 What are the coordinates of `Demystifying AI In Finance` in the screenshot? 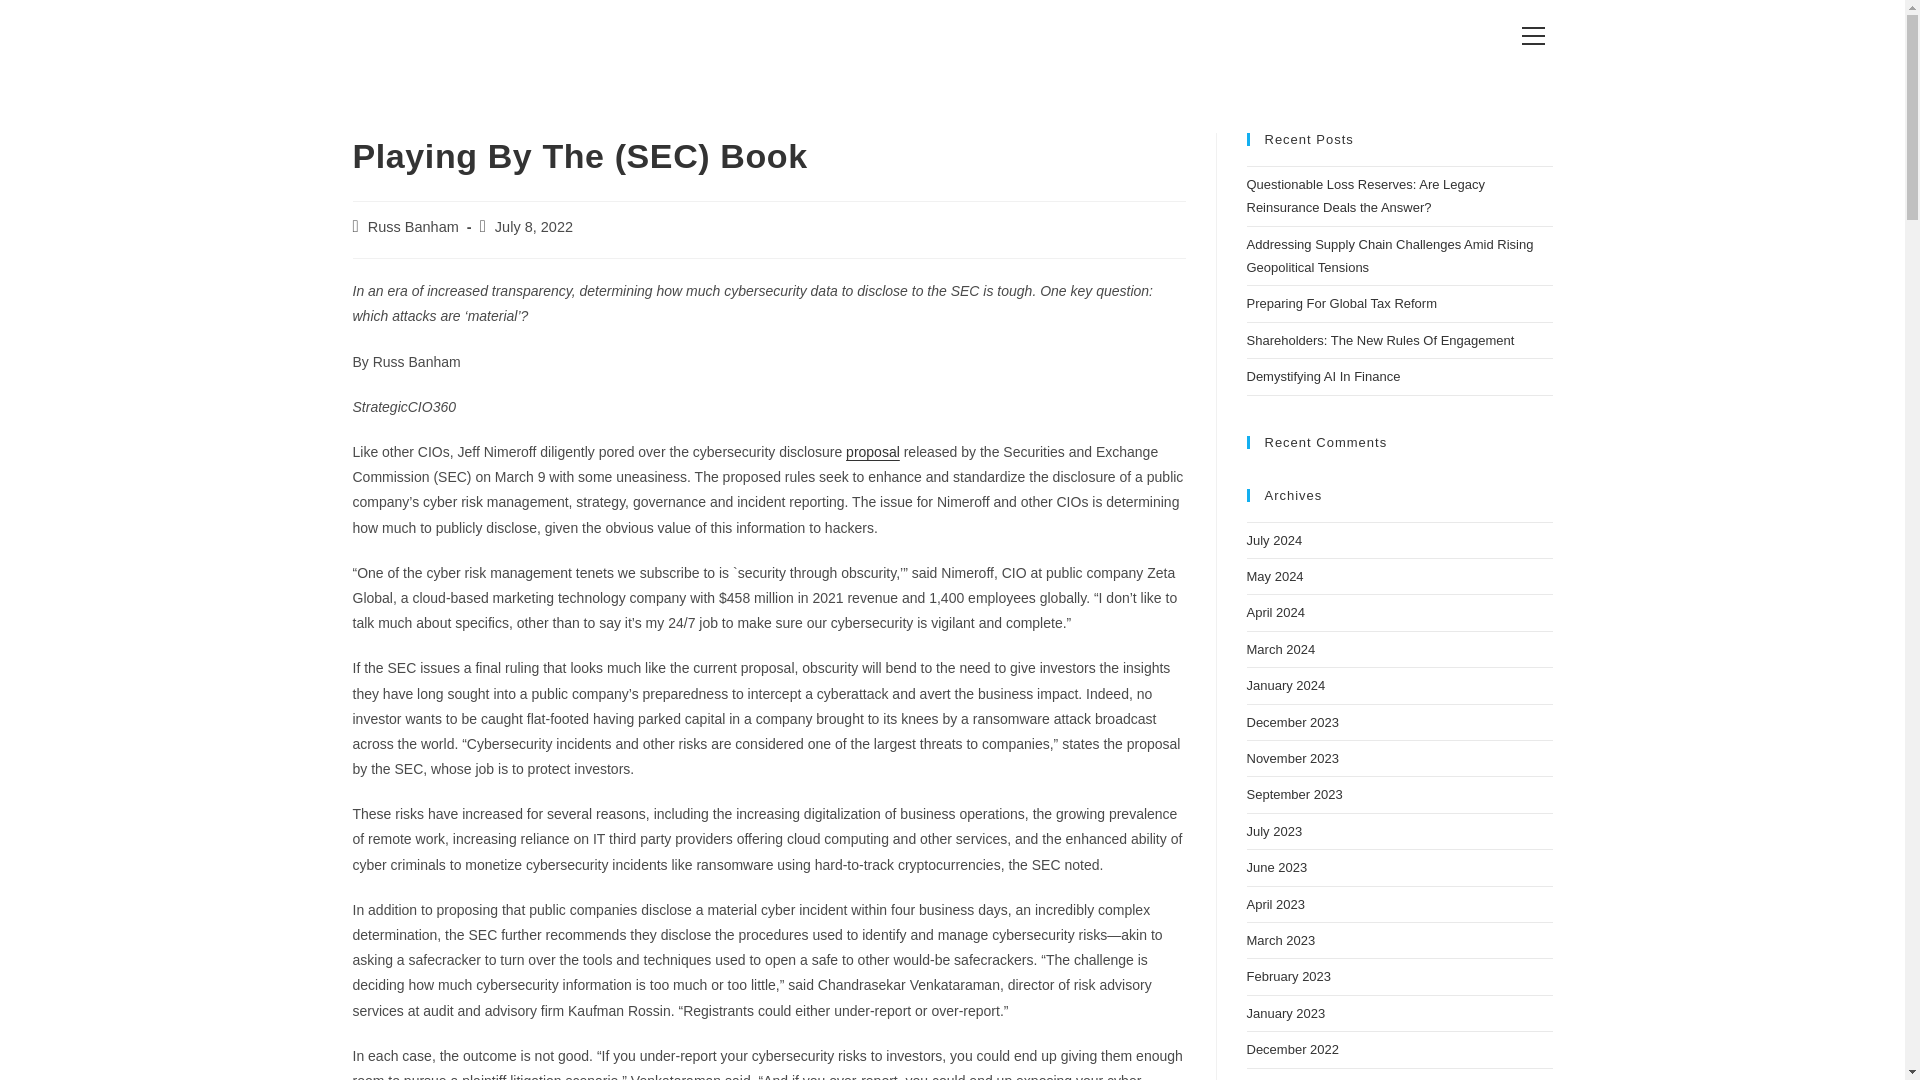 It's located at (1322, 376).